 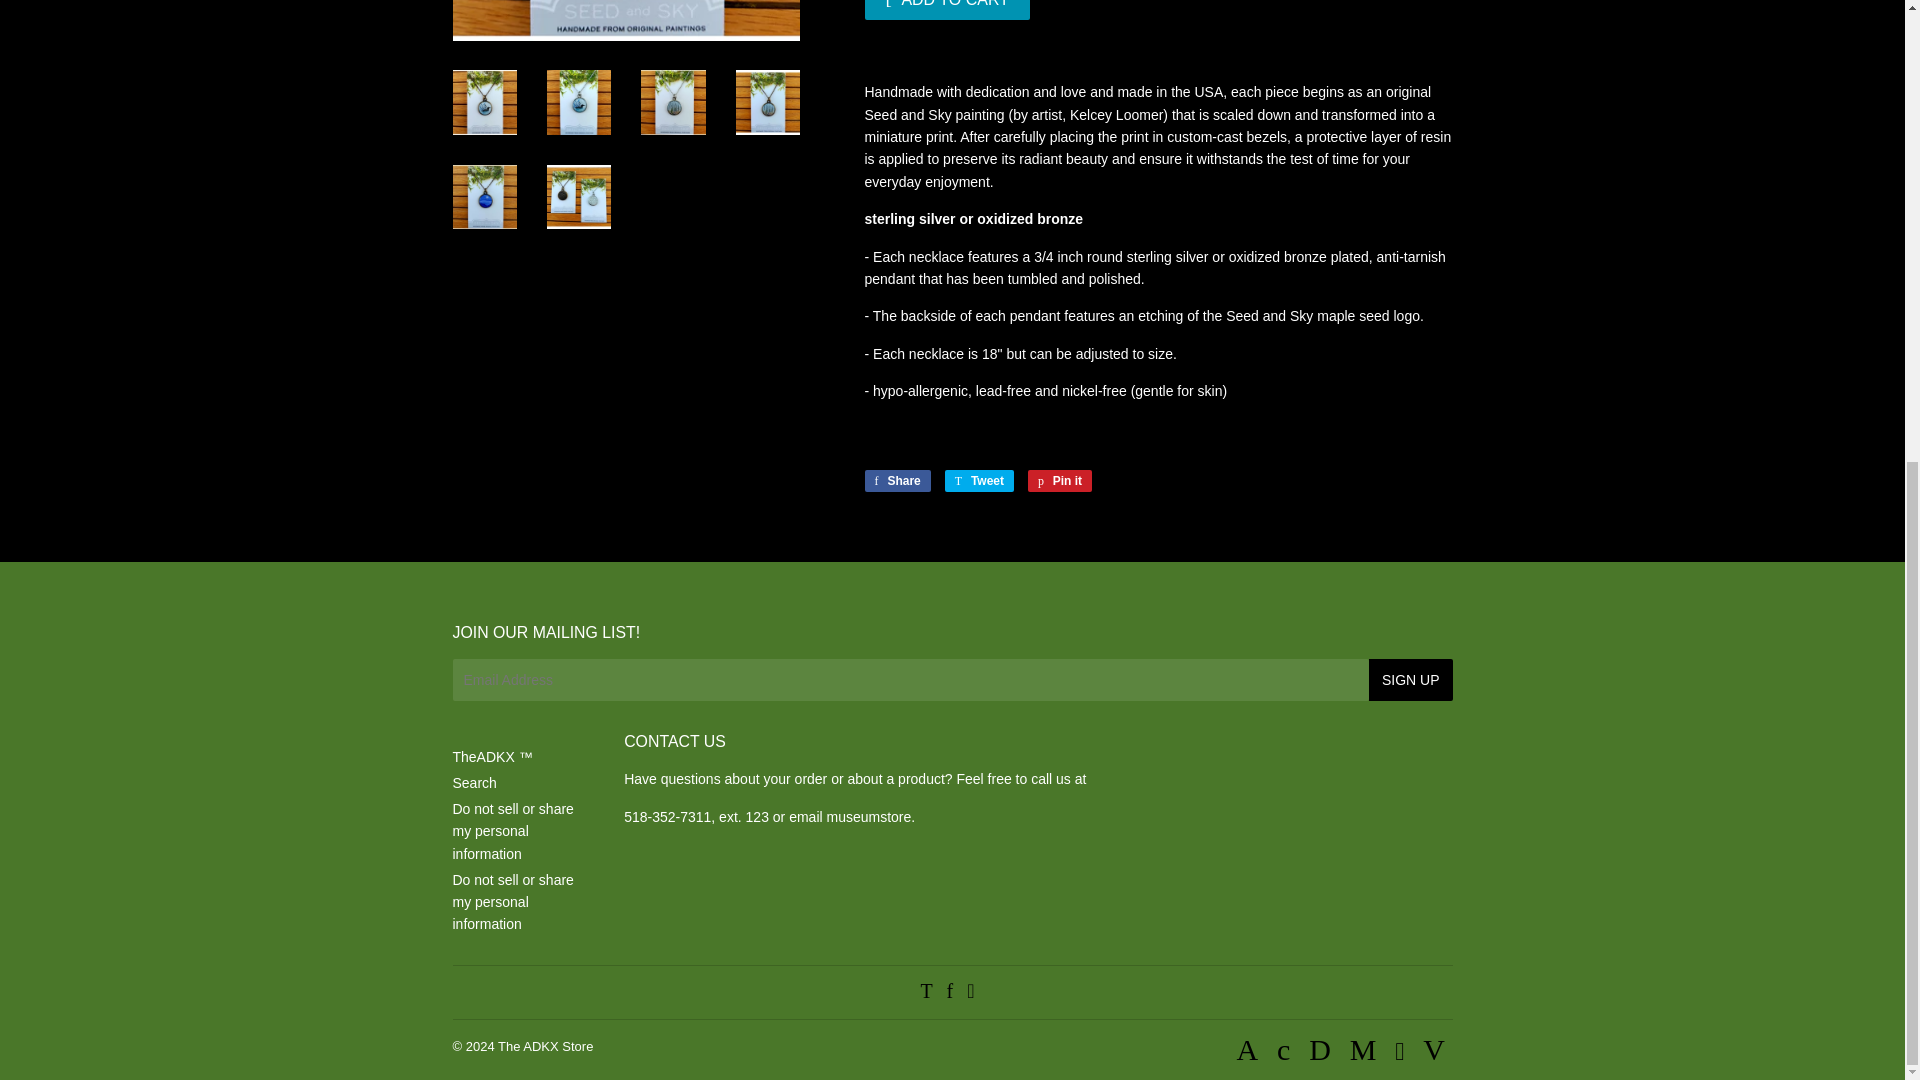 What do you see at coordinates (896, 480) in the screenshot?
I see `Share on Facebook` at bounding box center [896, 480].